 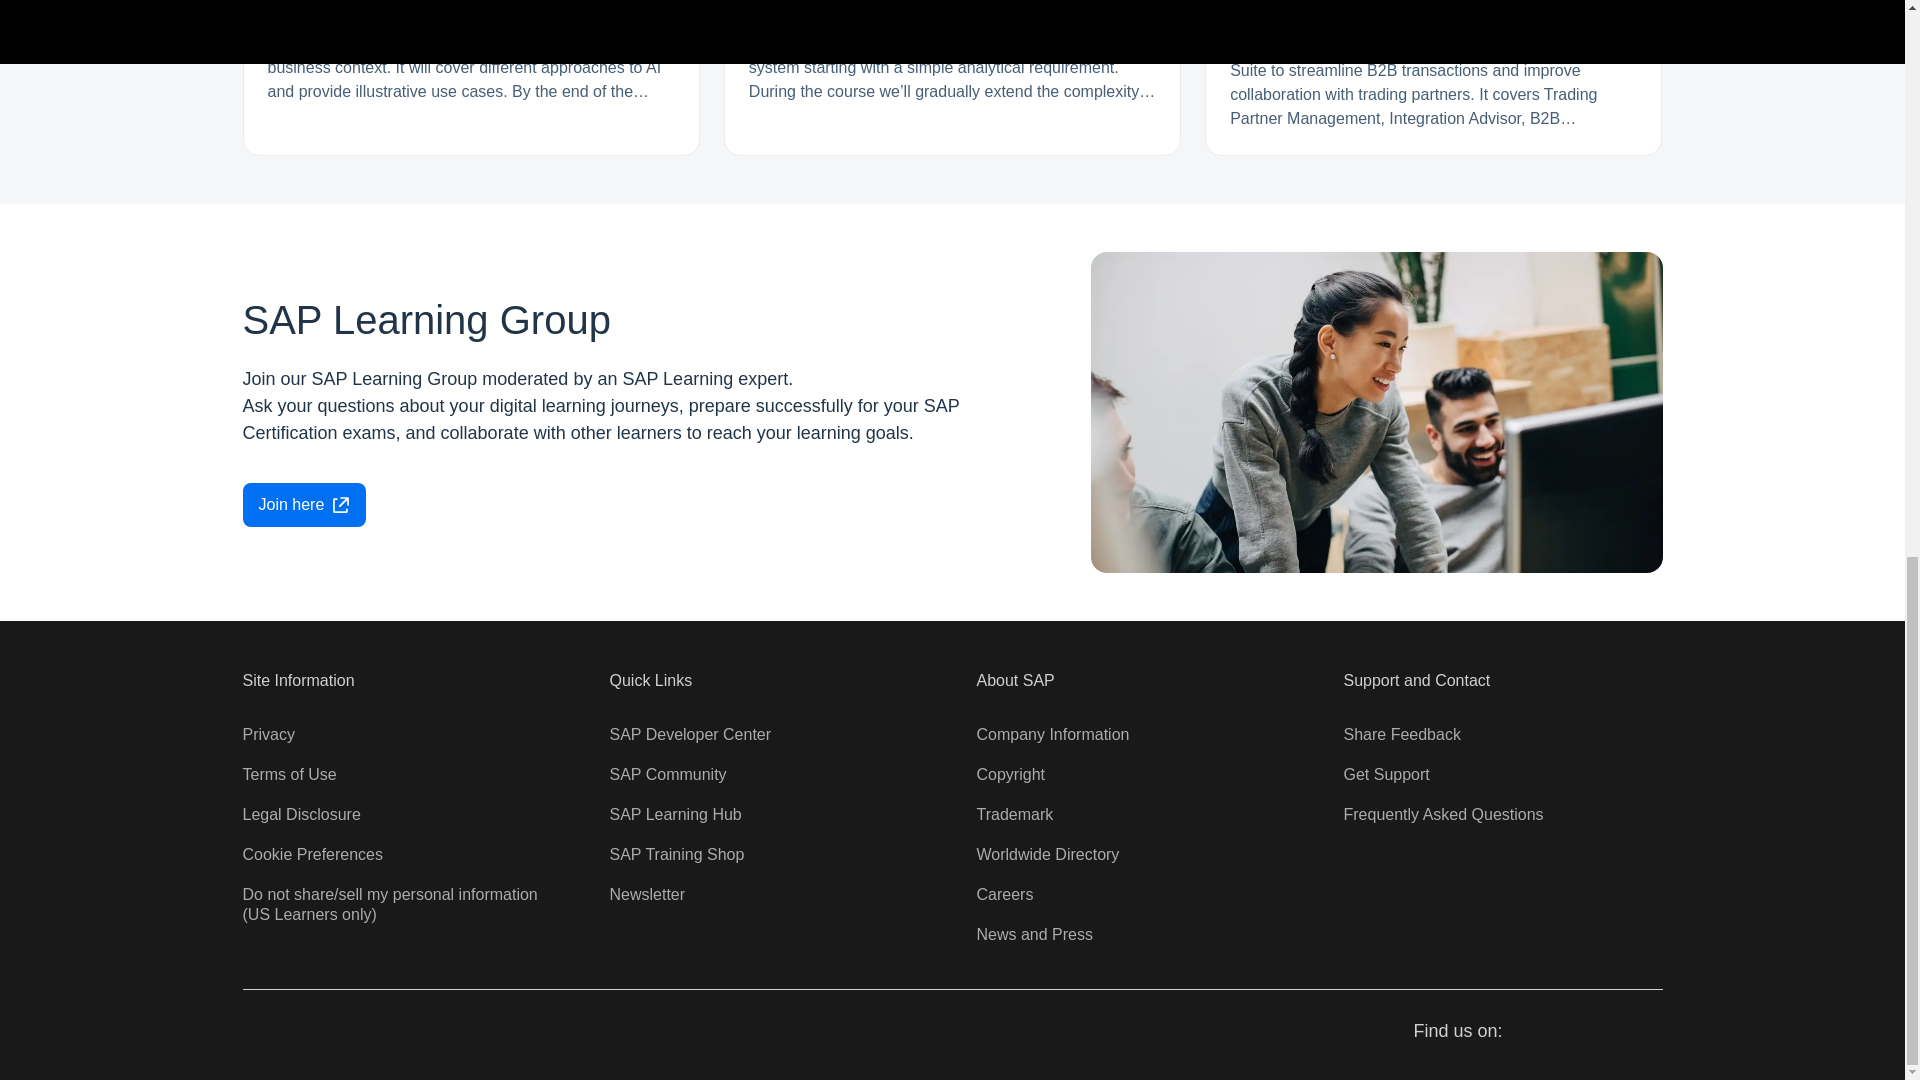 I want to click on Newsletter, so click(x=648, y=894).